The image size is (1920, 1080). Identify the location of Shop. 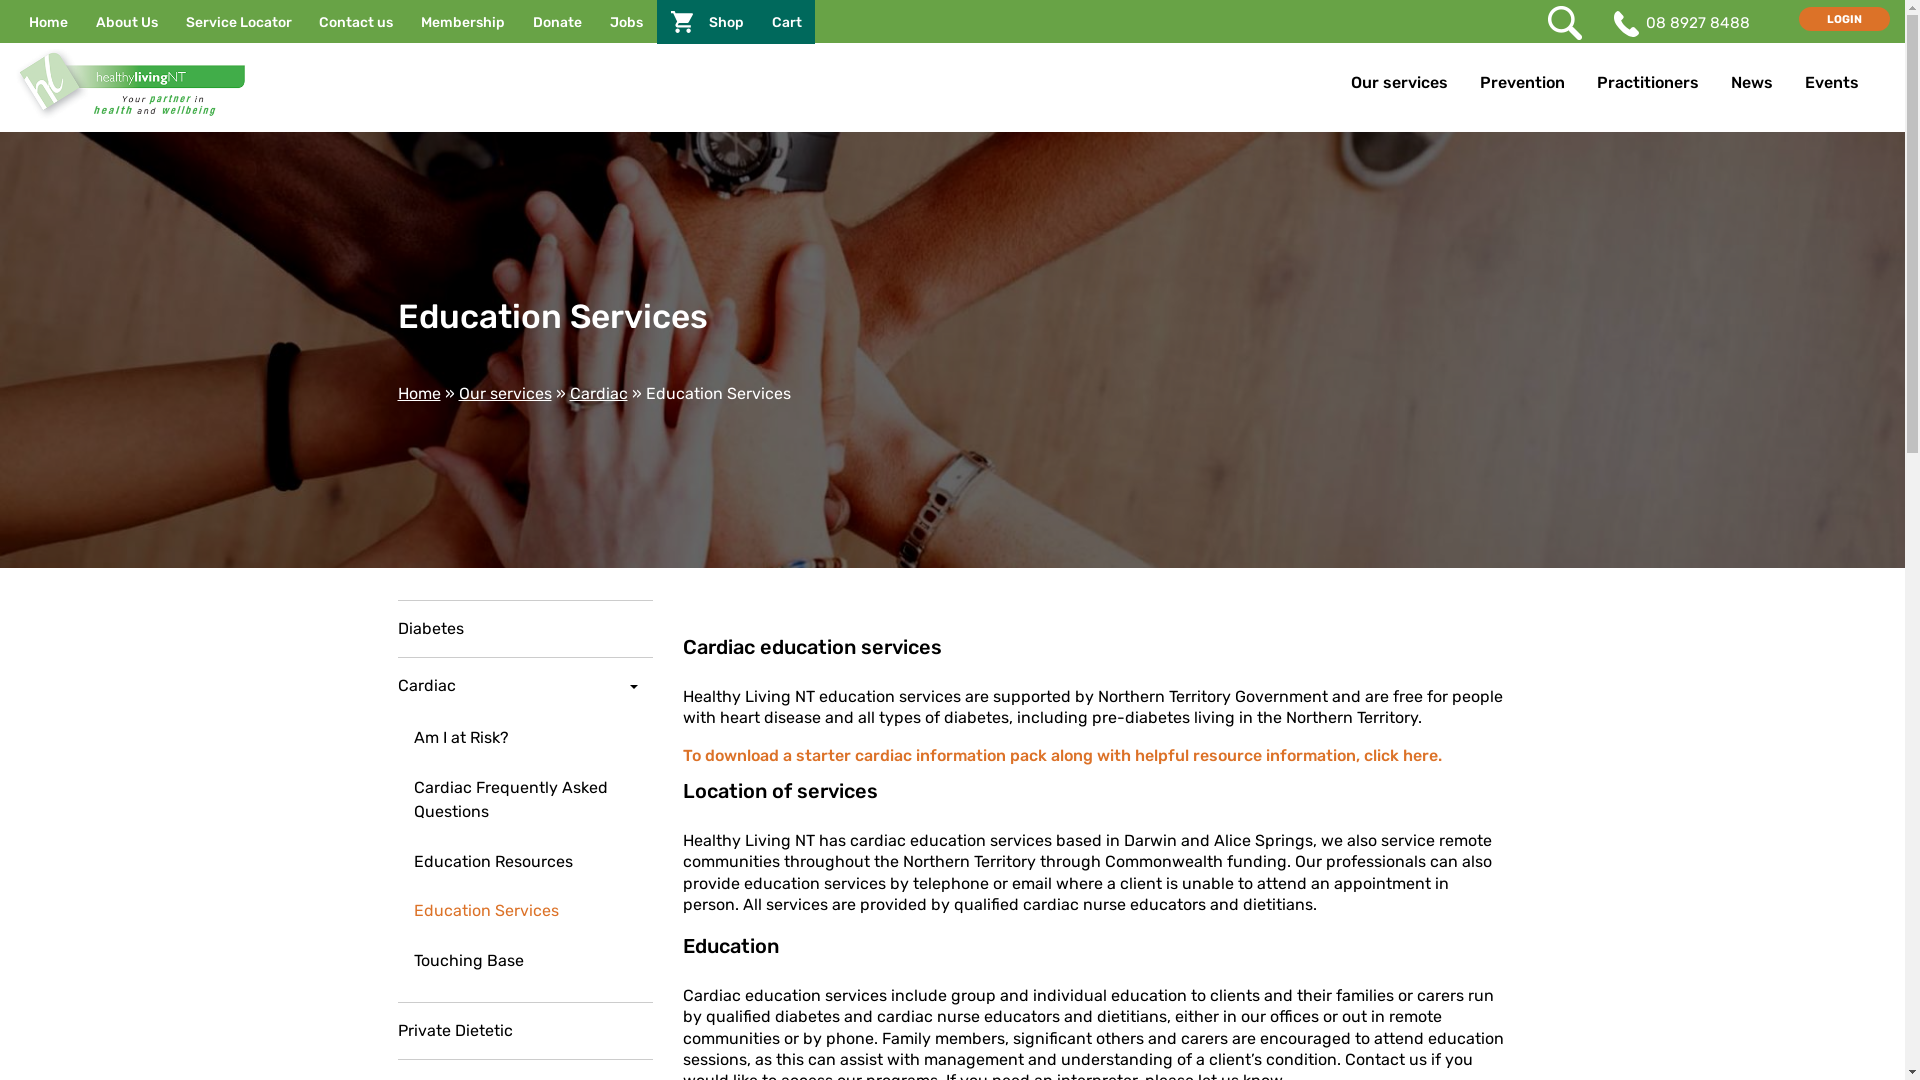
(708, 22).